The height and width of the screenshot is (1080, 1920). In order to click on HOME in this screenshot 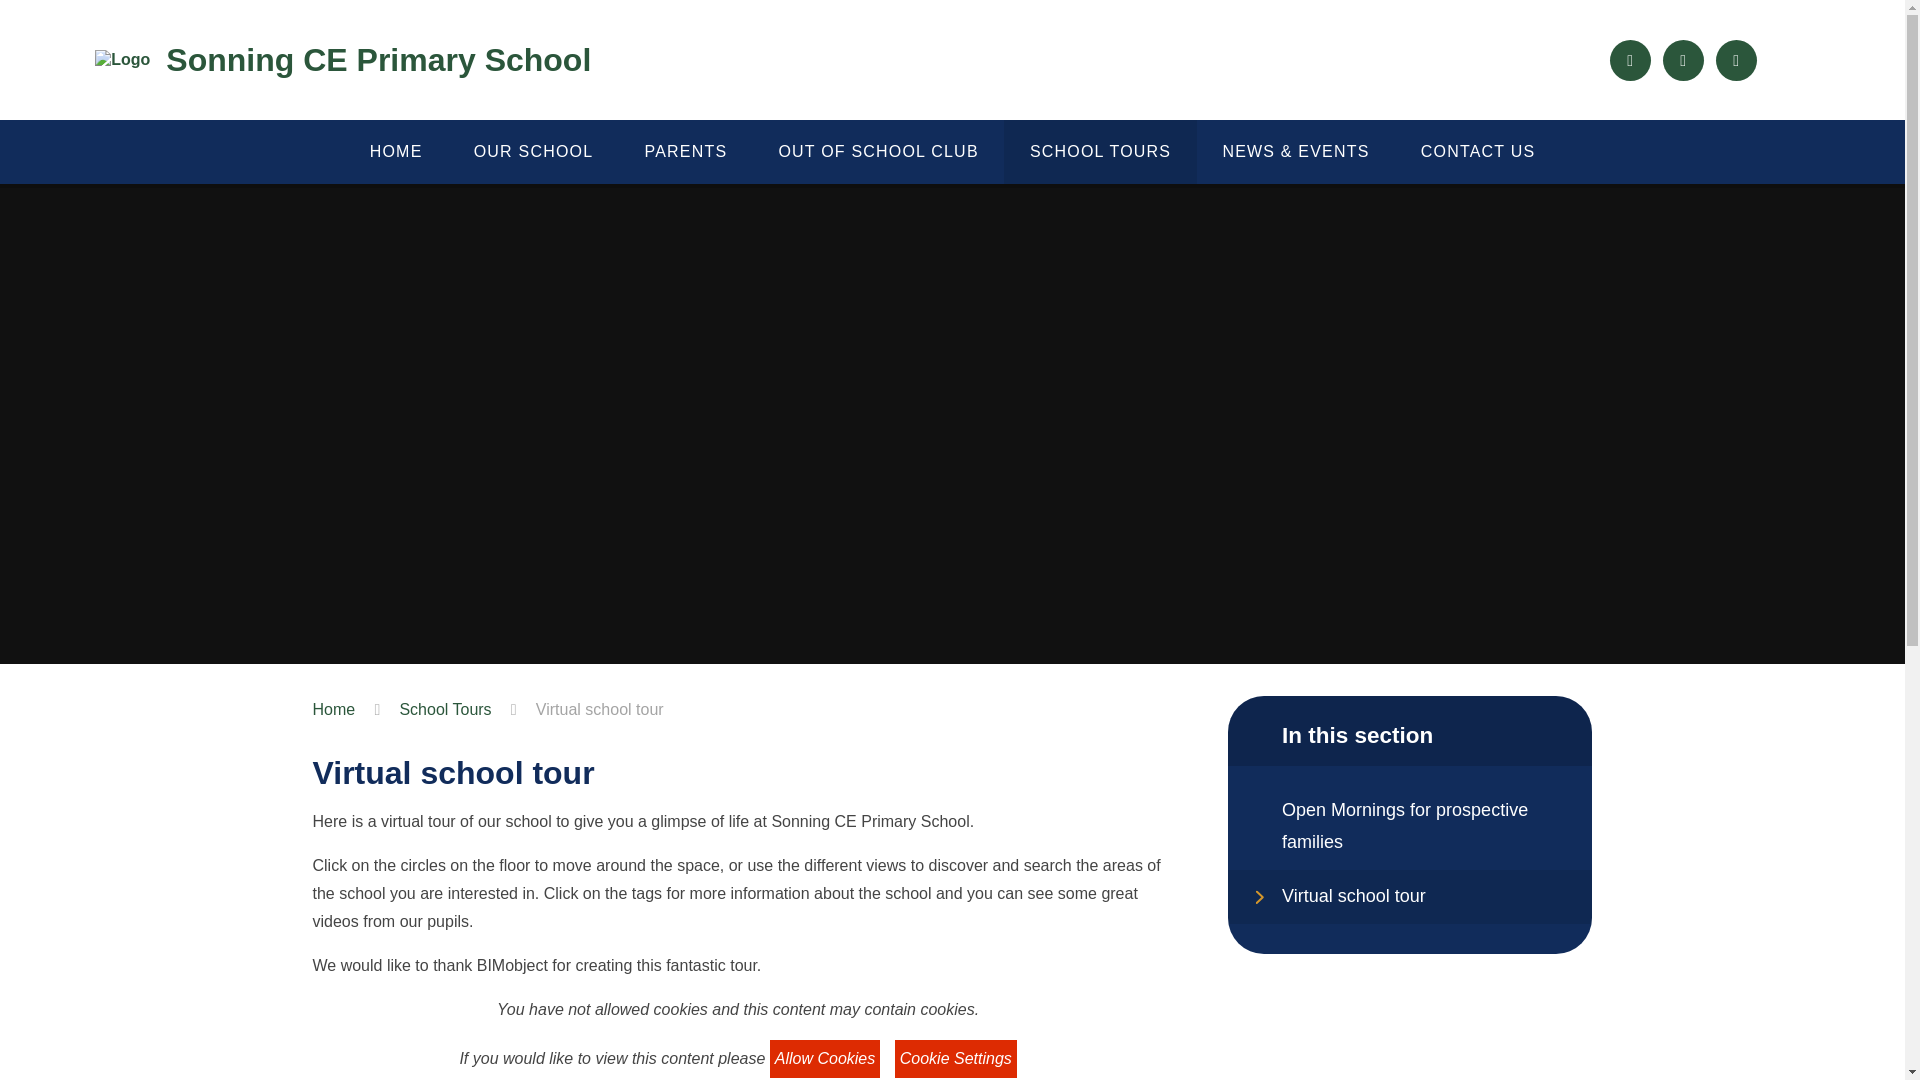, I will do `click(395, 151)`.